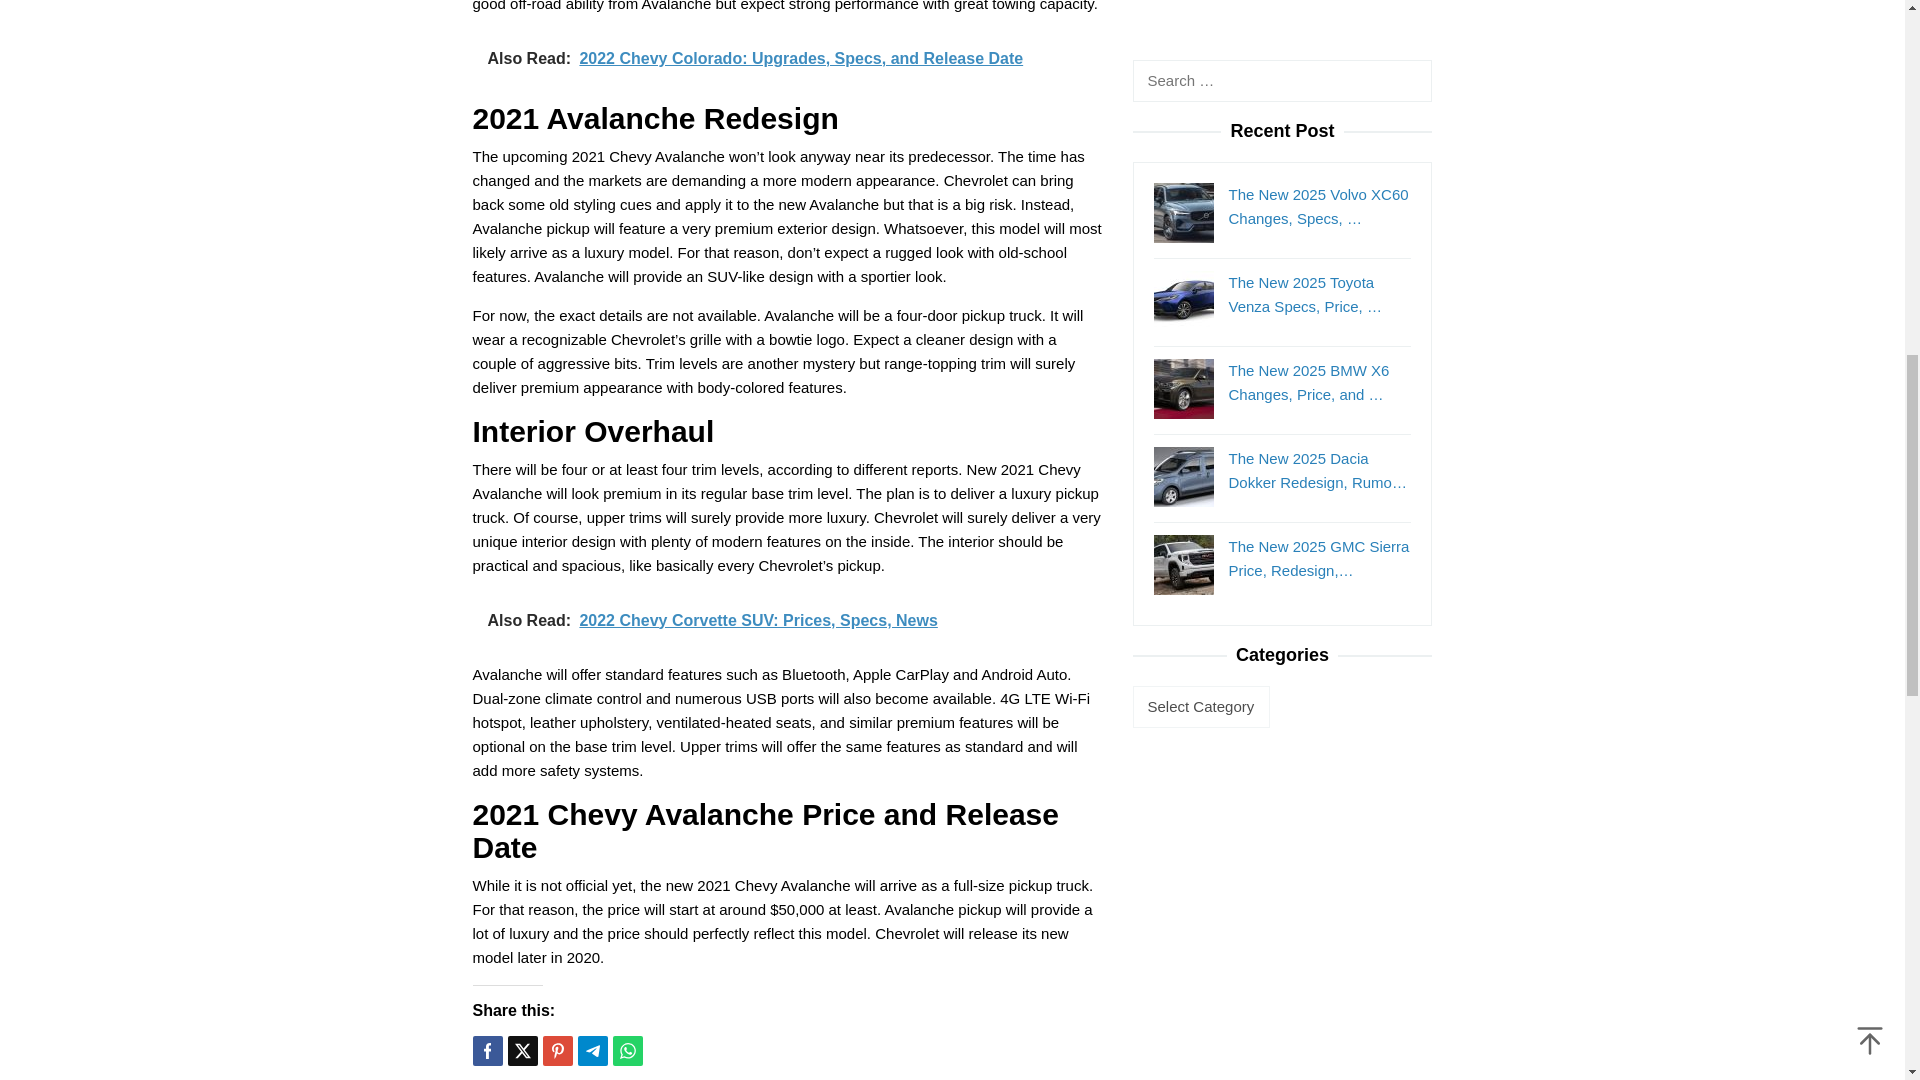 This screenshot has width=1920, height=1080. What do you see at coordinates (486, 1050) in the screenshot?
I see `Share this` at bounding box center [486, 1050].